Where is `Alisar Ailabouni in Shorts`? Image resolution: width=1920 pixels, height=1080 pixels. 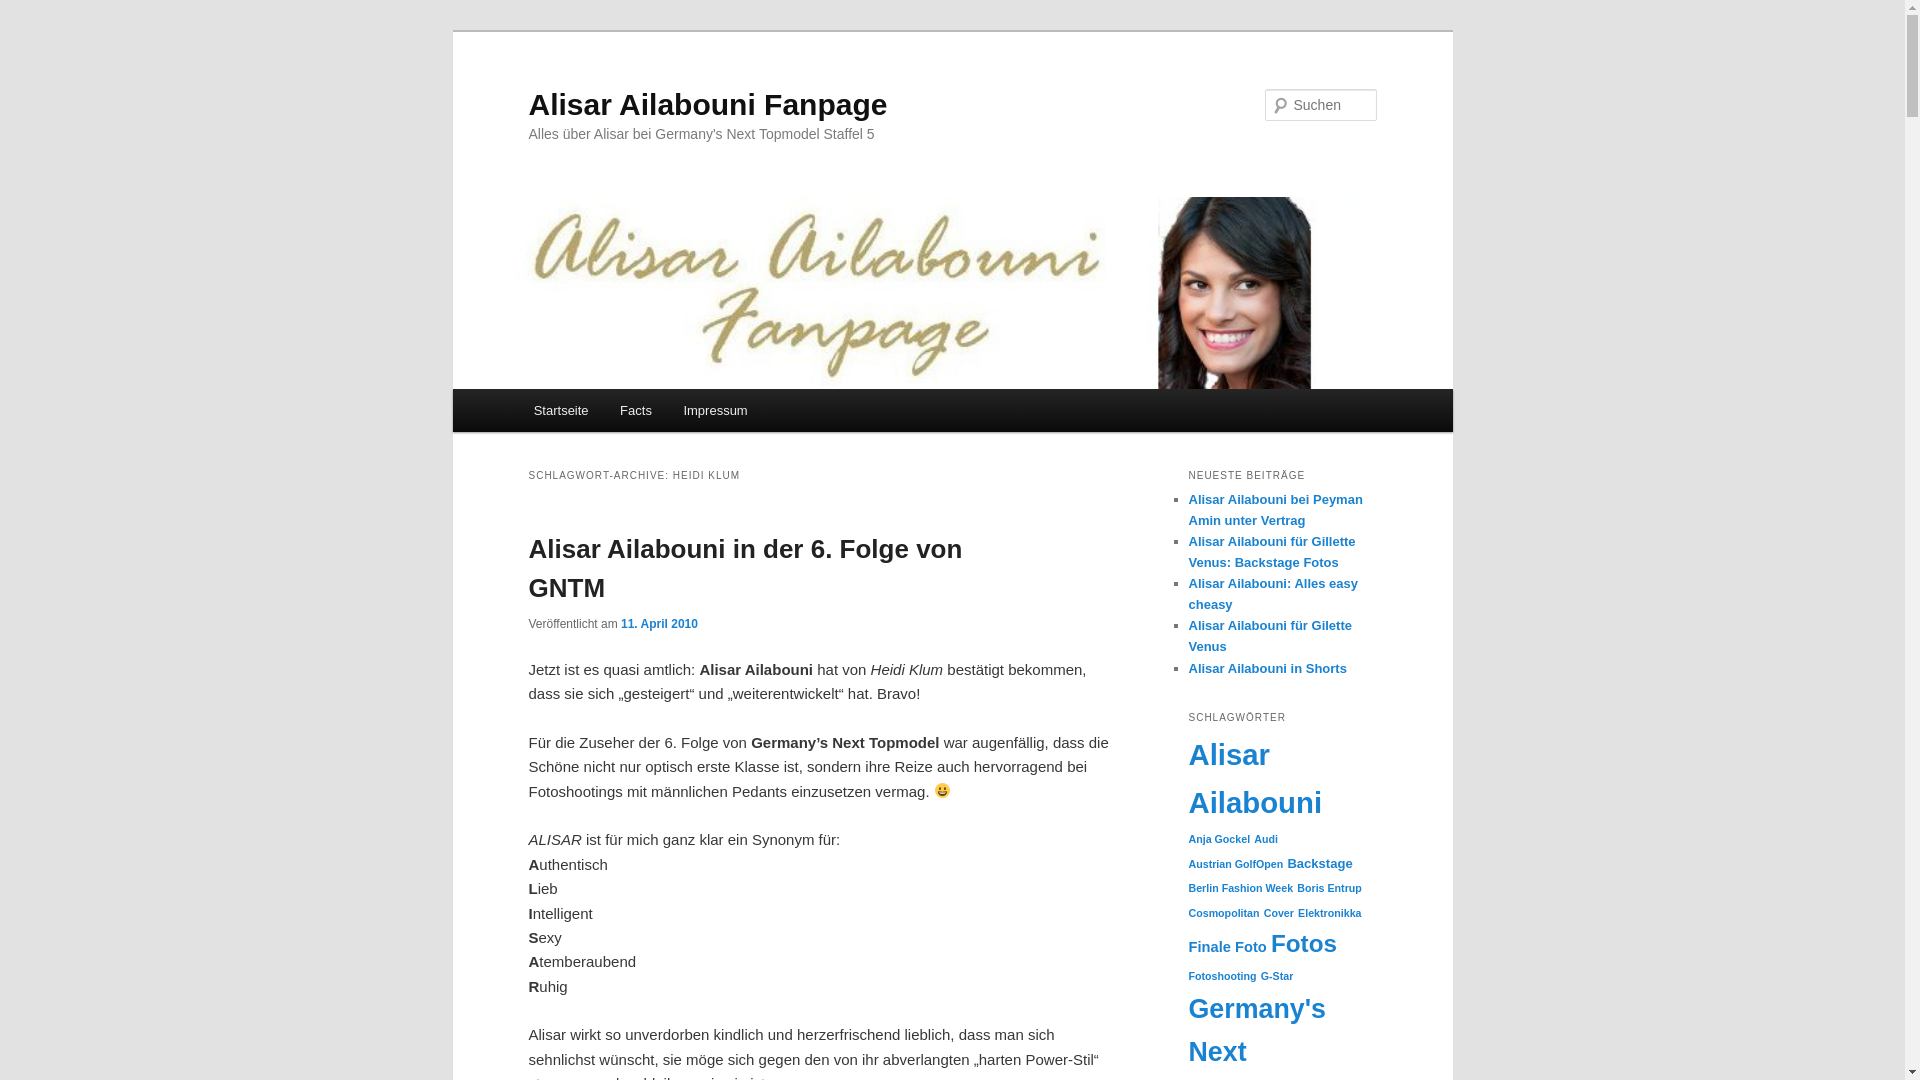 Alisar Ailabouni in Shorts is located at coordinates (1267, 668).